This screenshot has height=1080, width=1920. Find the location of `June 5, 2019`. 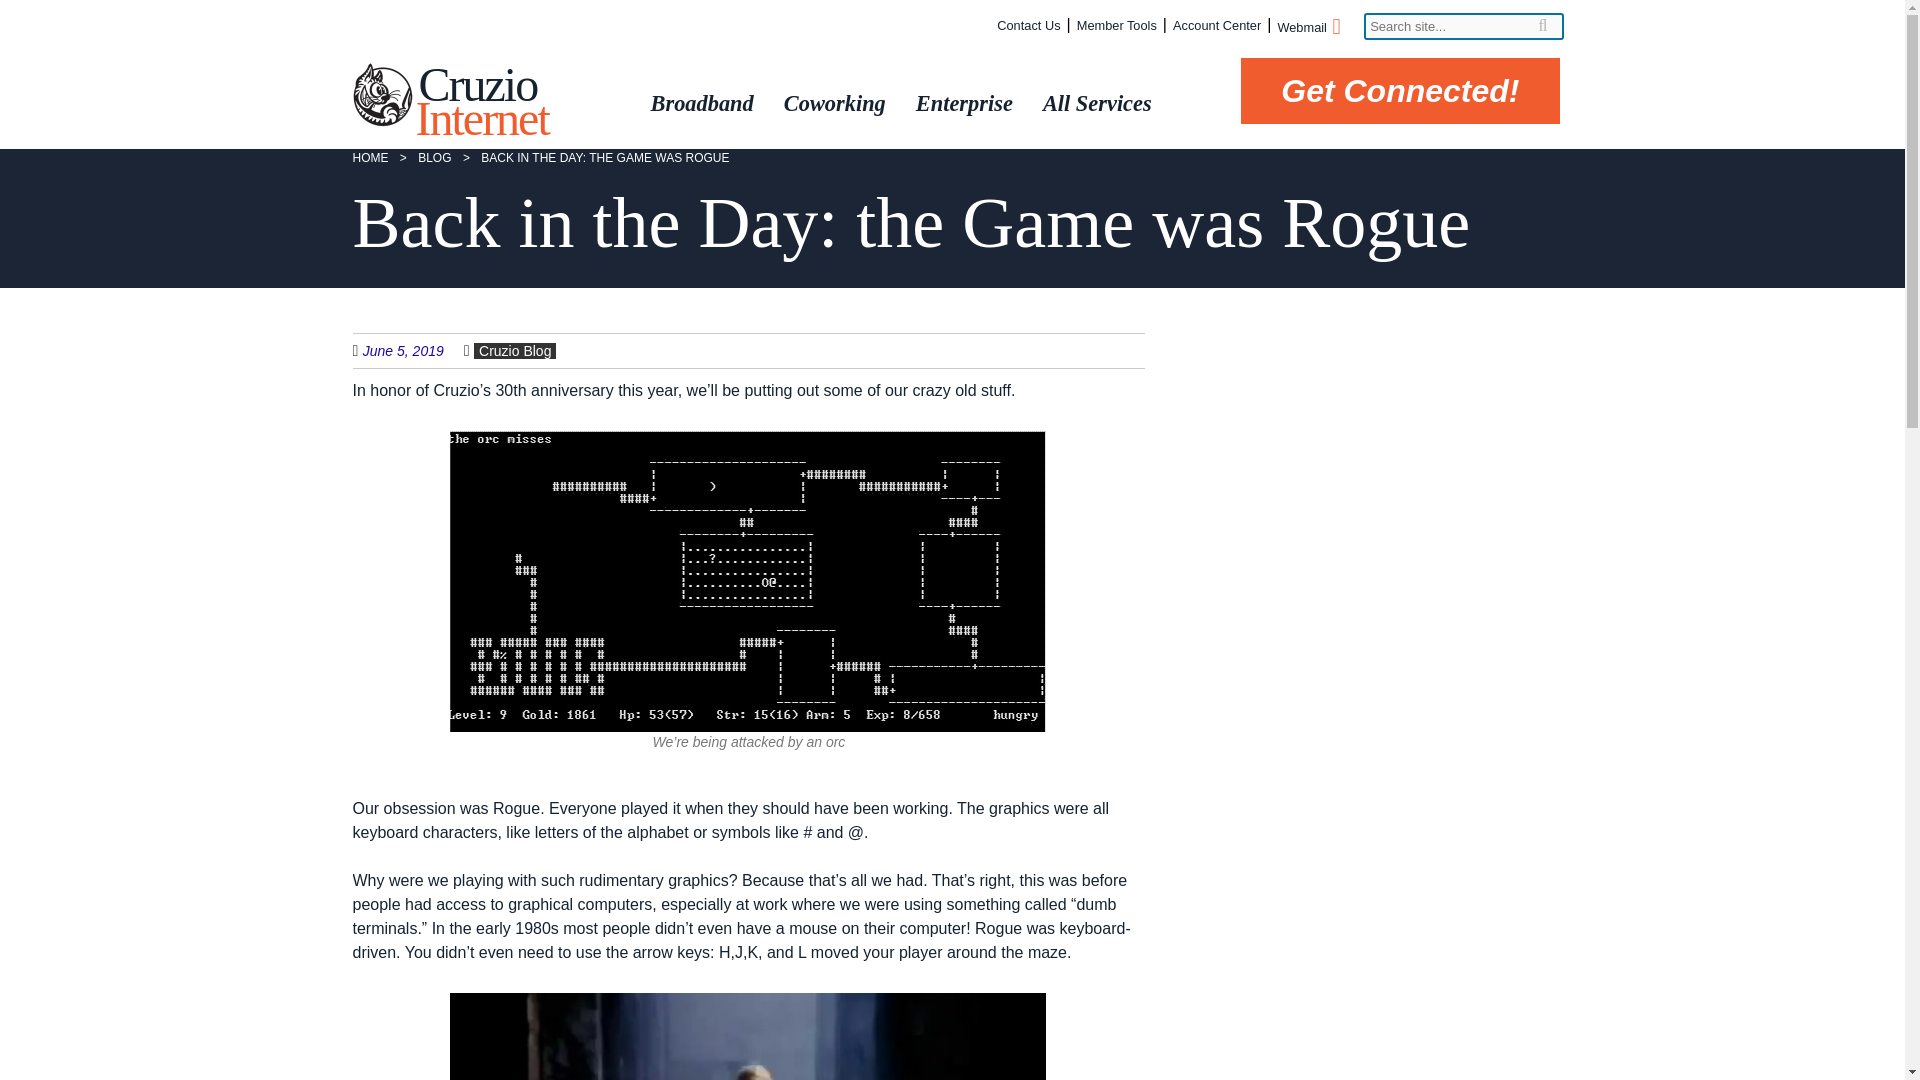

June 5, 2019 is located at coordinates (413, 350).